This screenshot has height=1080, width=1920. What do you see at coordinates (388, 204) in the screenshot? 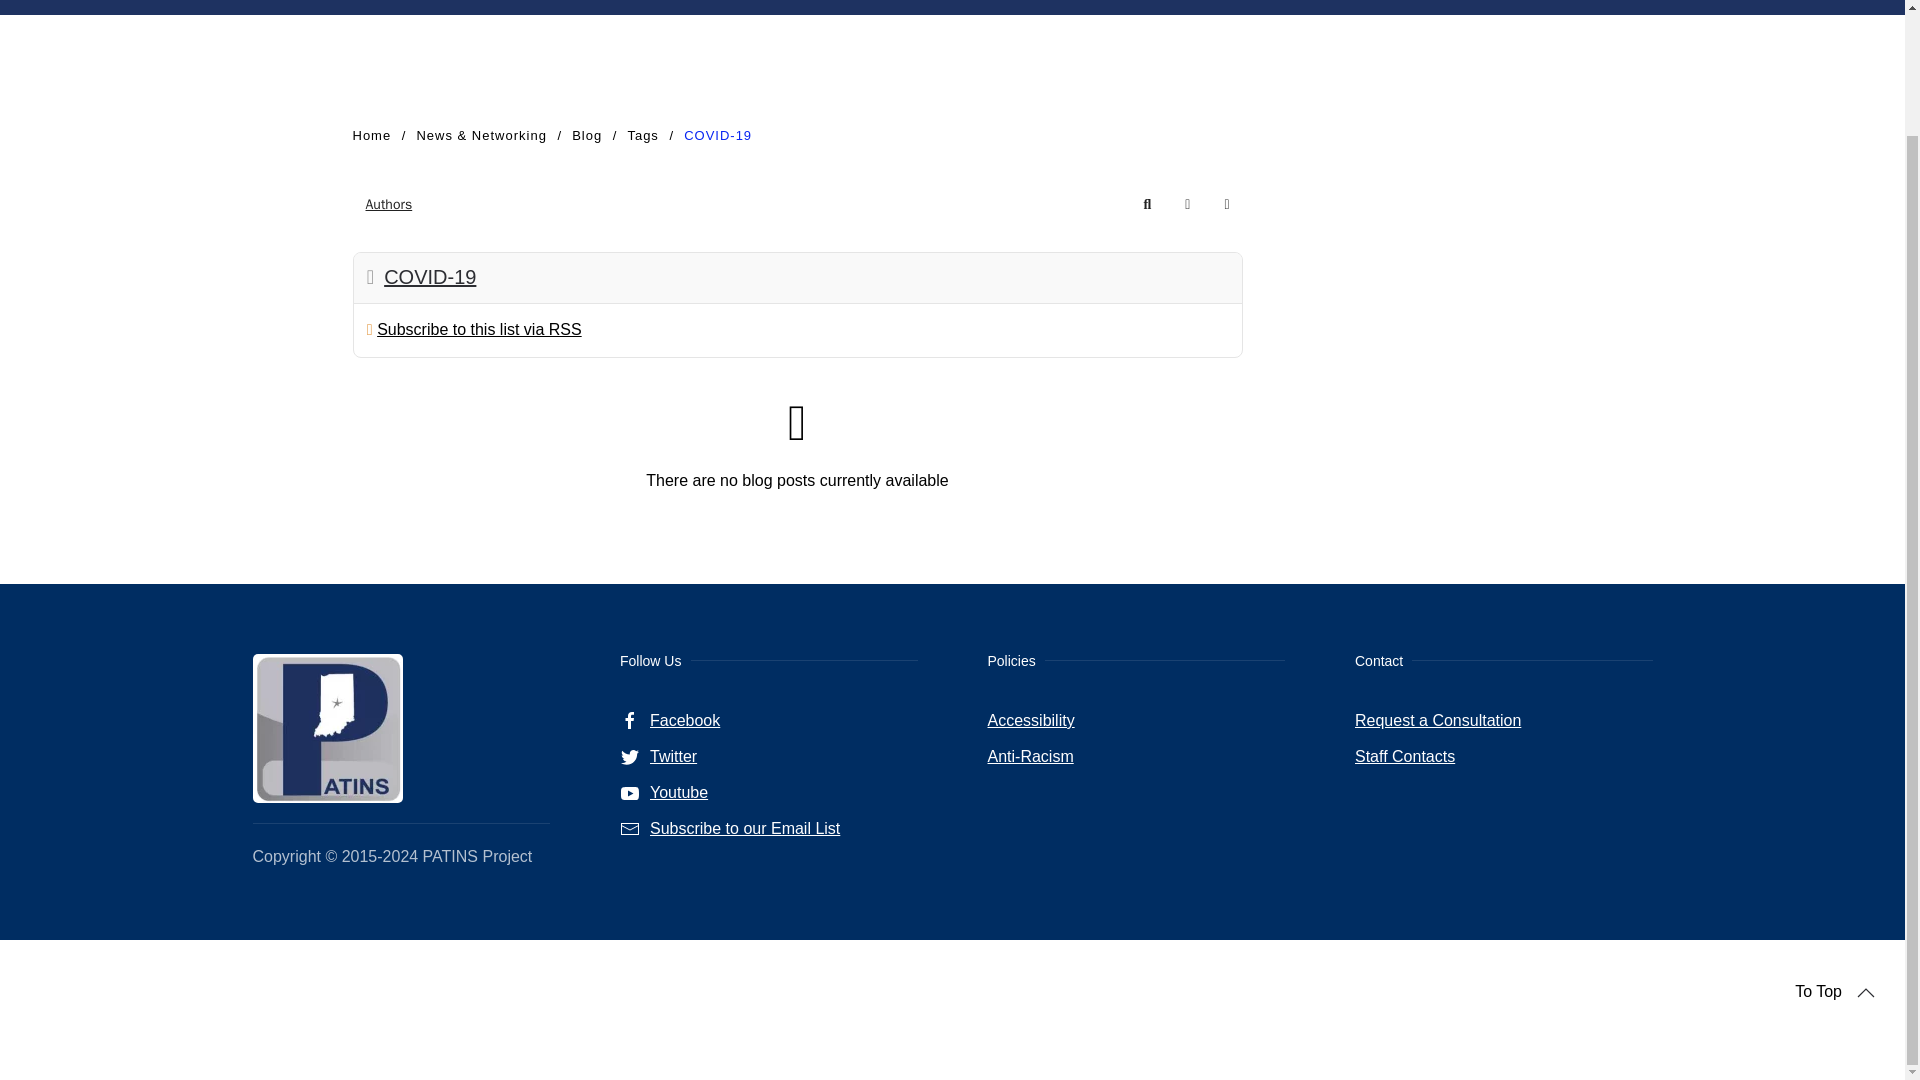
I see `Authors` at bounding box center [388, 204].